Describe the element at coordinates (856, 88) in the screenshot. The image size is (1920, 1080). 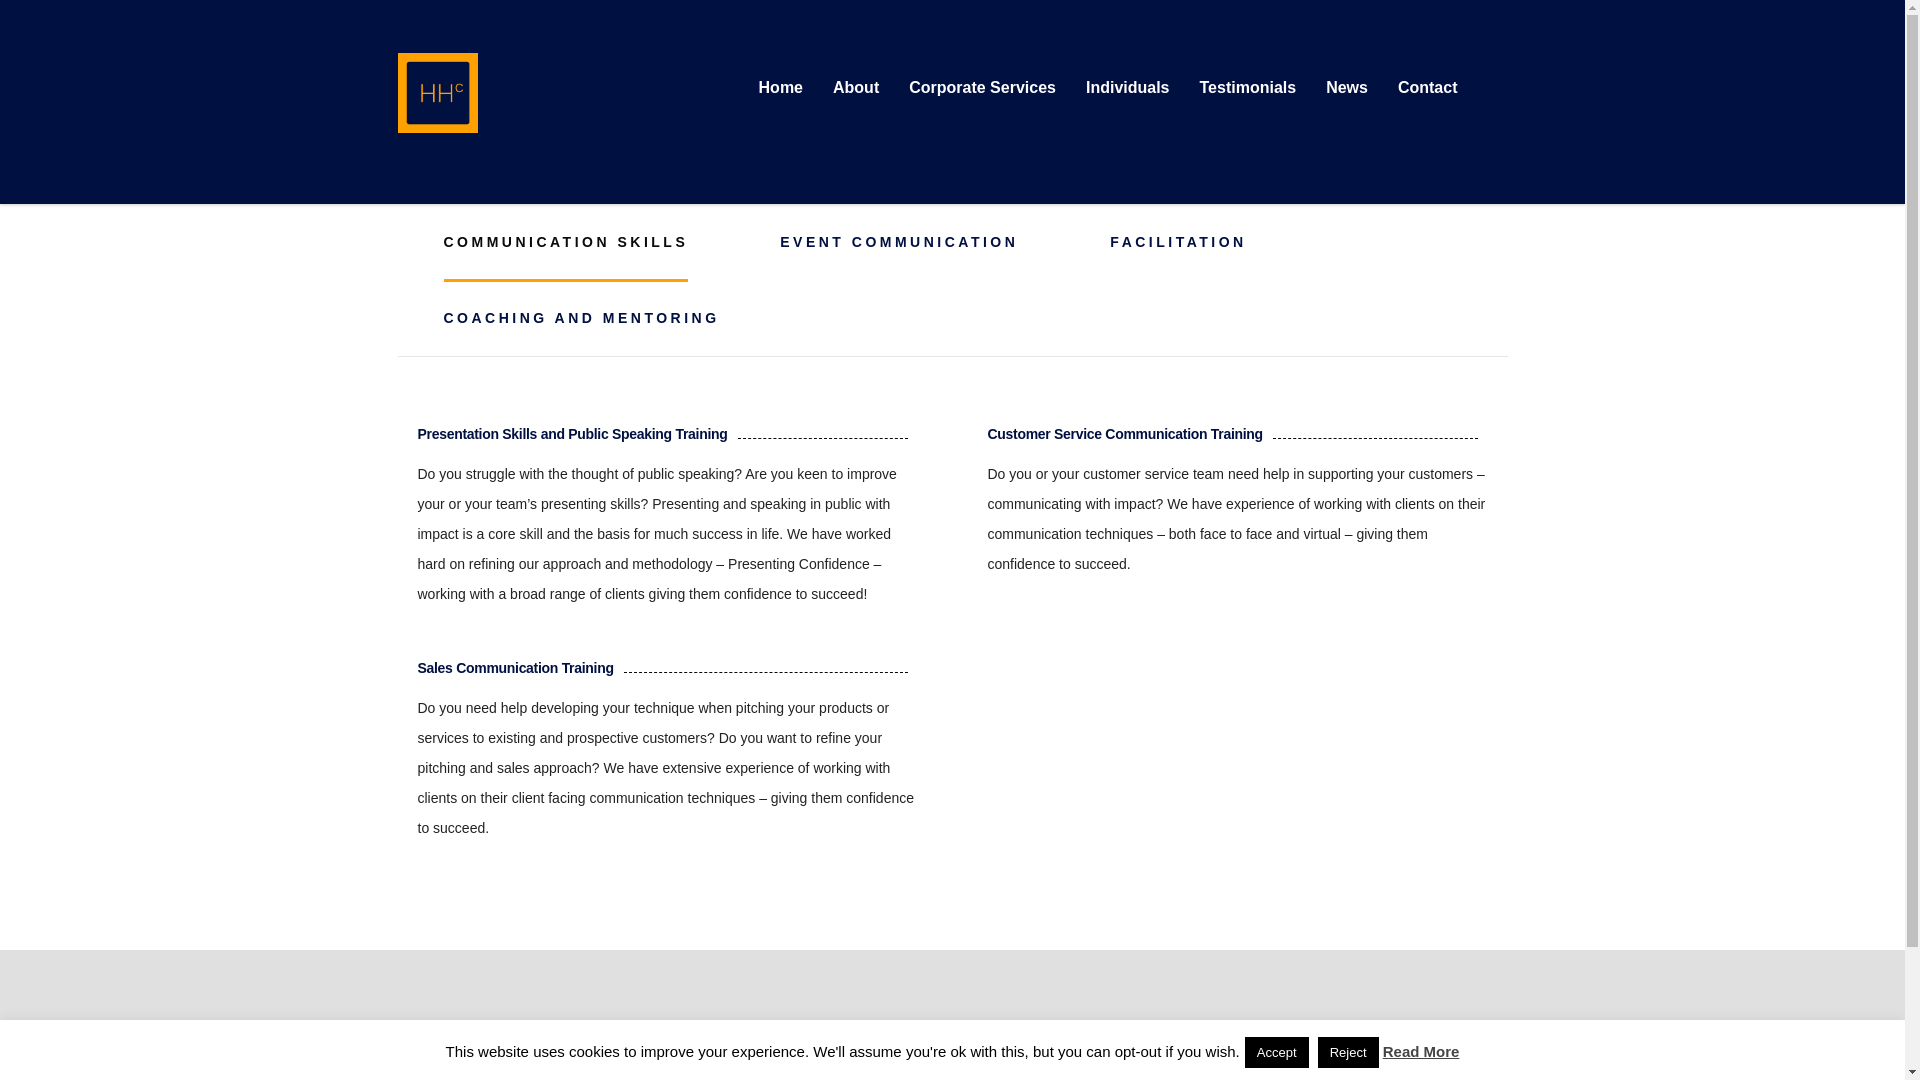
I see `About` at that location.